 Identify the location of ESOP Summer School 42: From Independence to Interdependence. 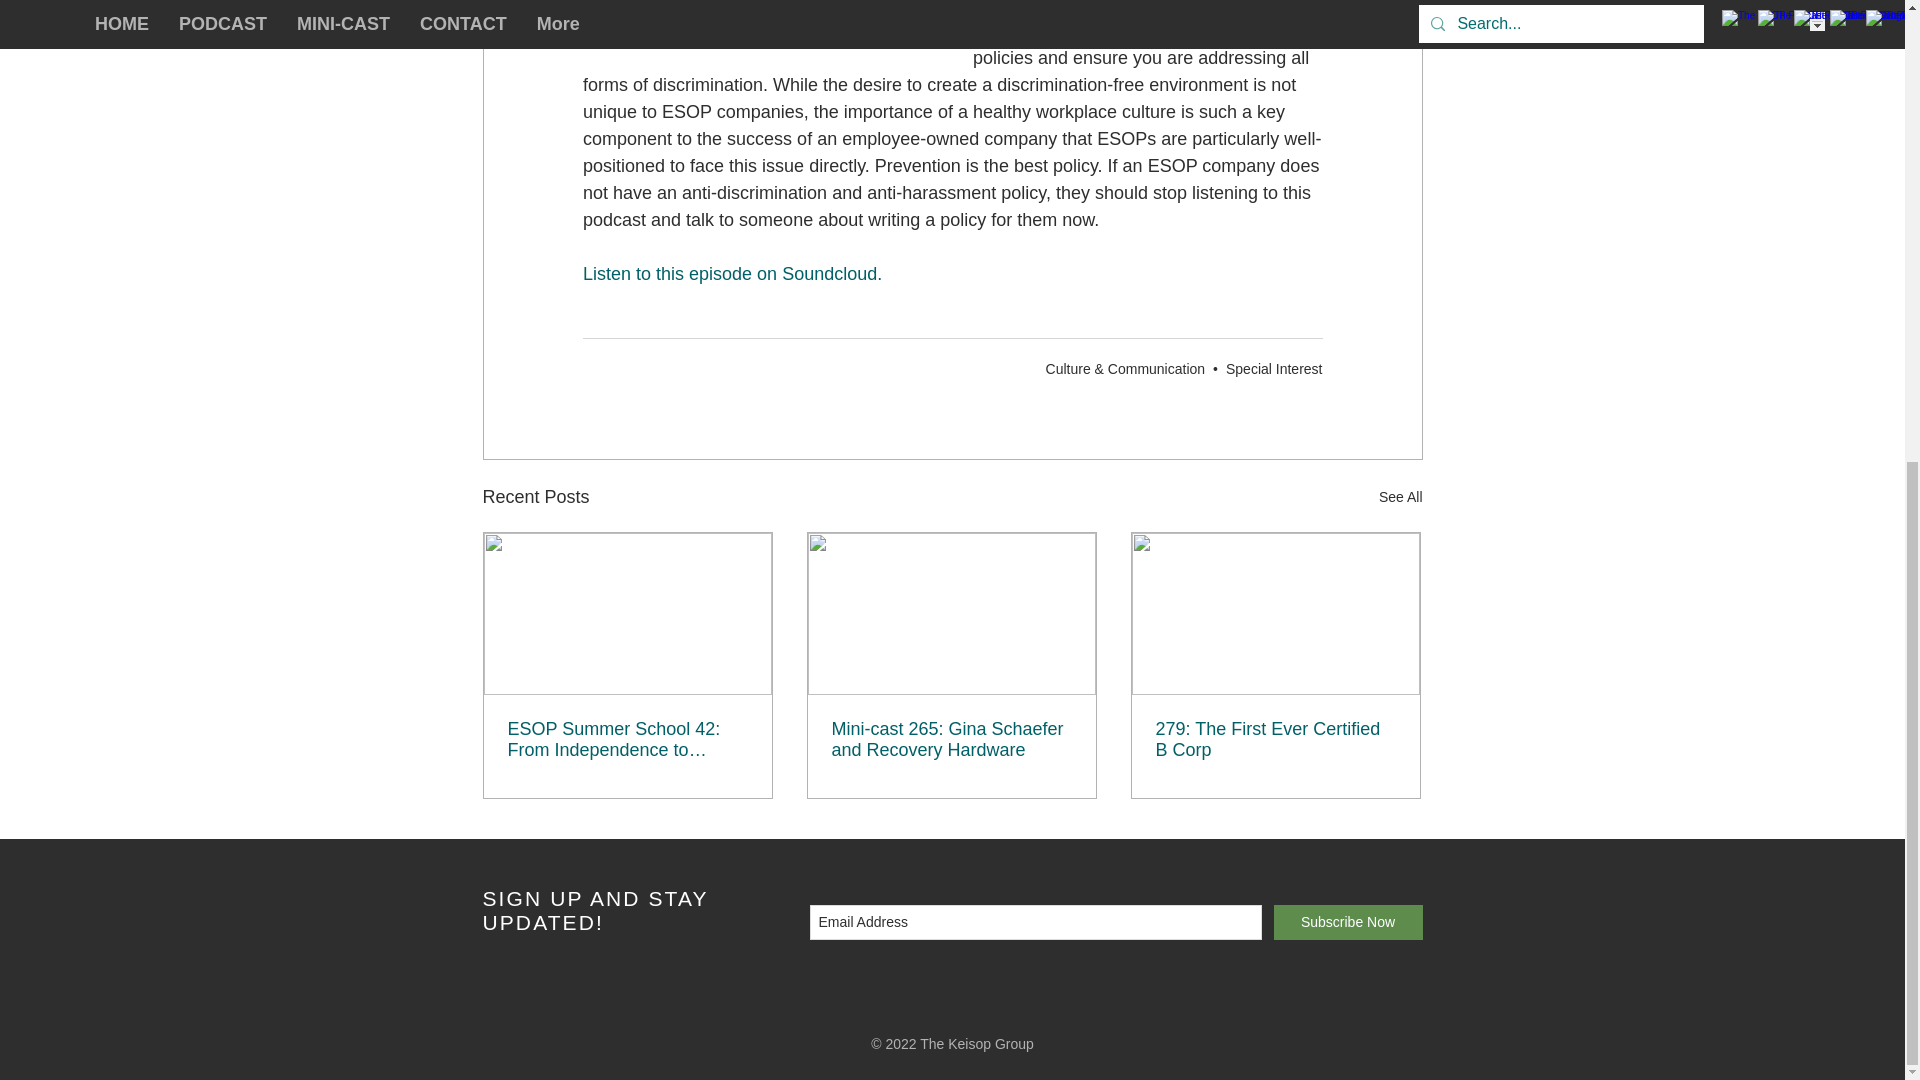
(628, 740).